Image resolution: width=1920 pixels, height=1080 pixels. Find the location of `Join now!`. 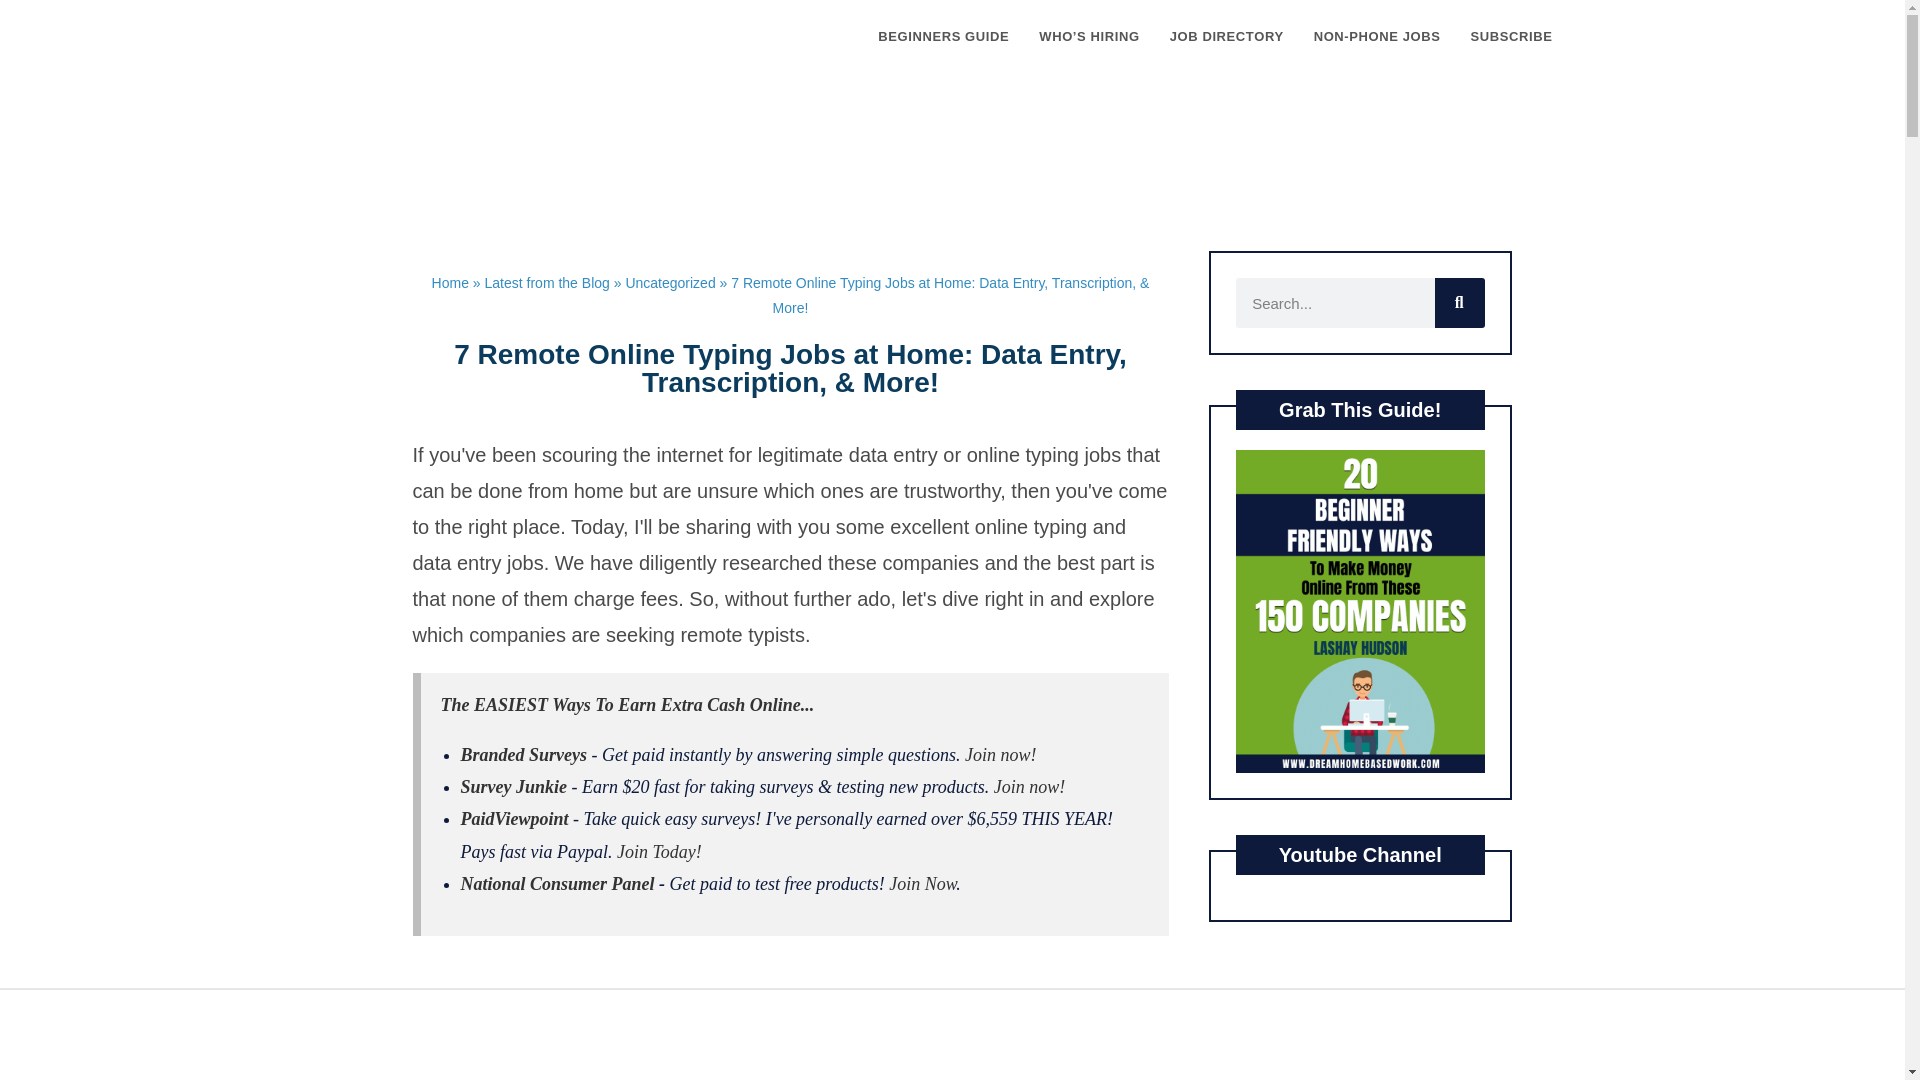

Join now! is located at coordinates (1030, 786).